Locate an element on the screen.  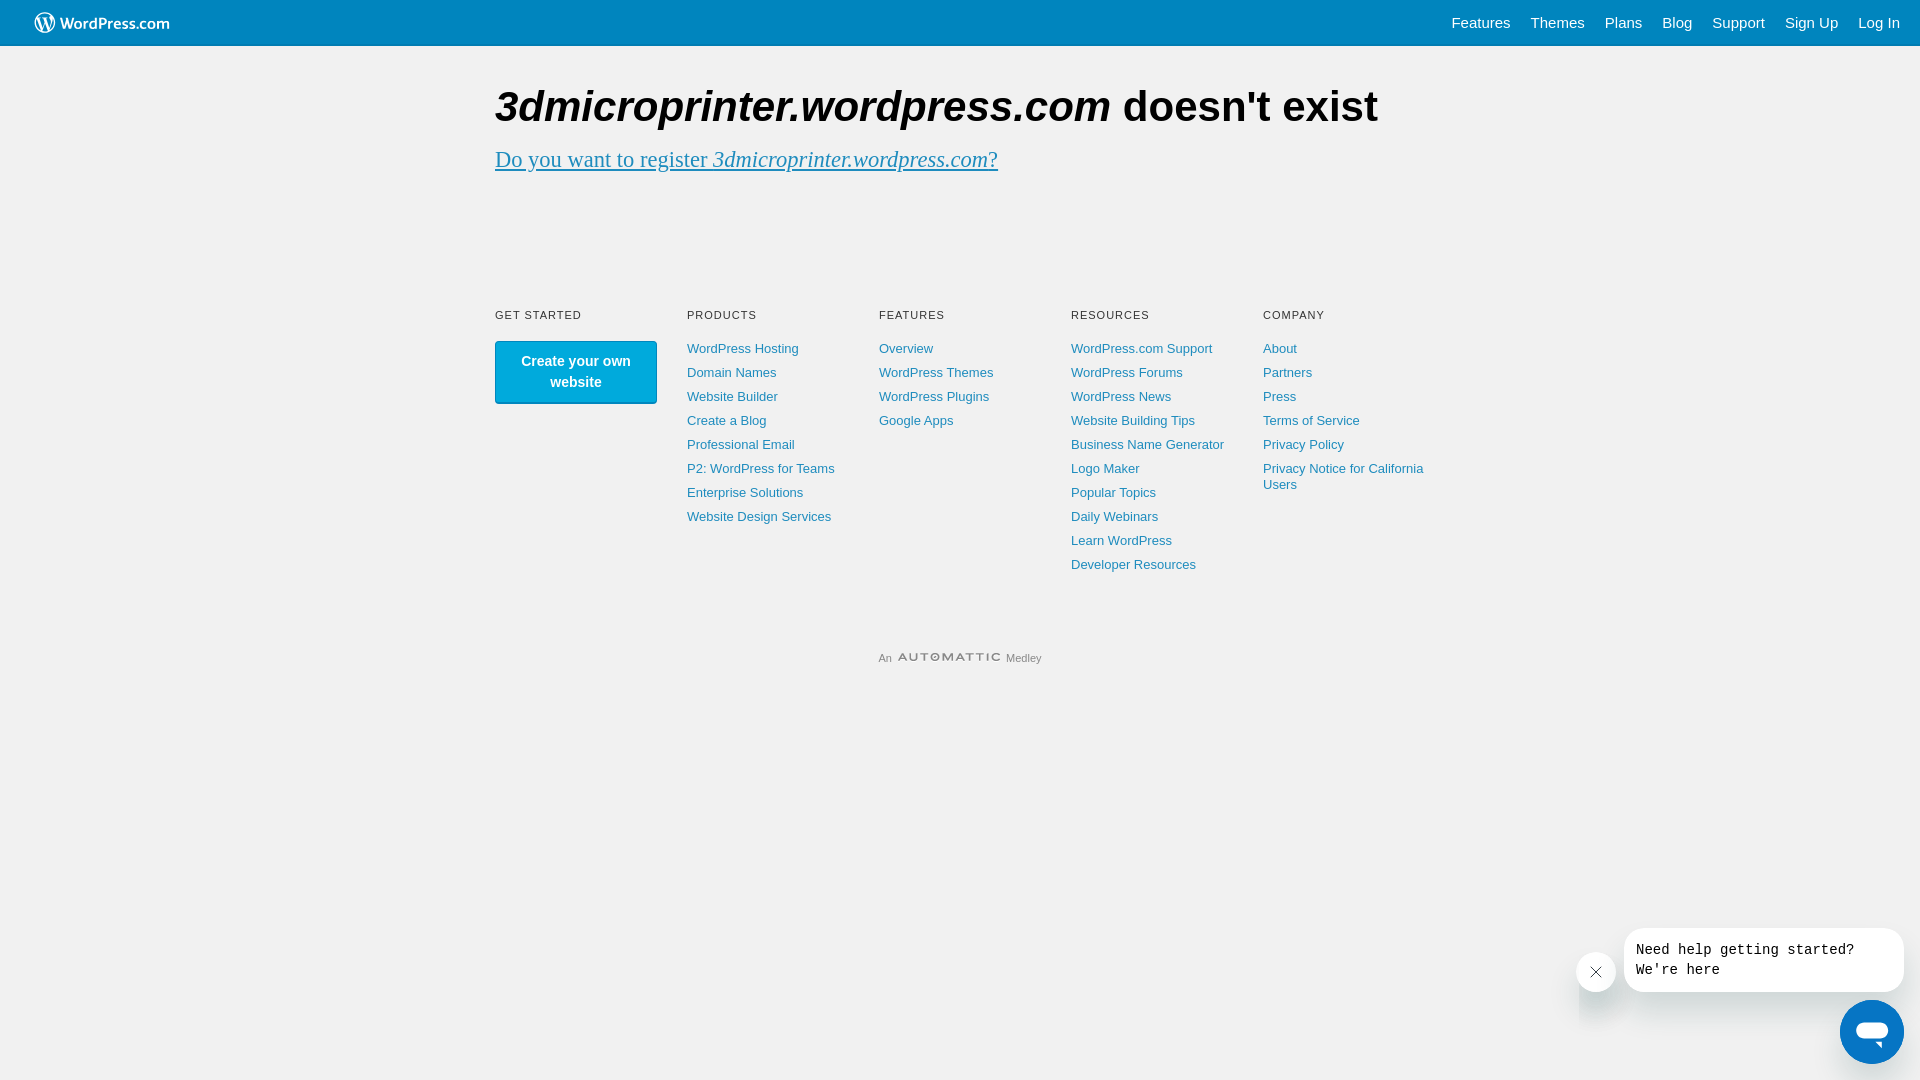
Close message is located at coordinates (1596, 972).